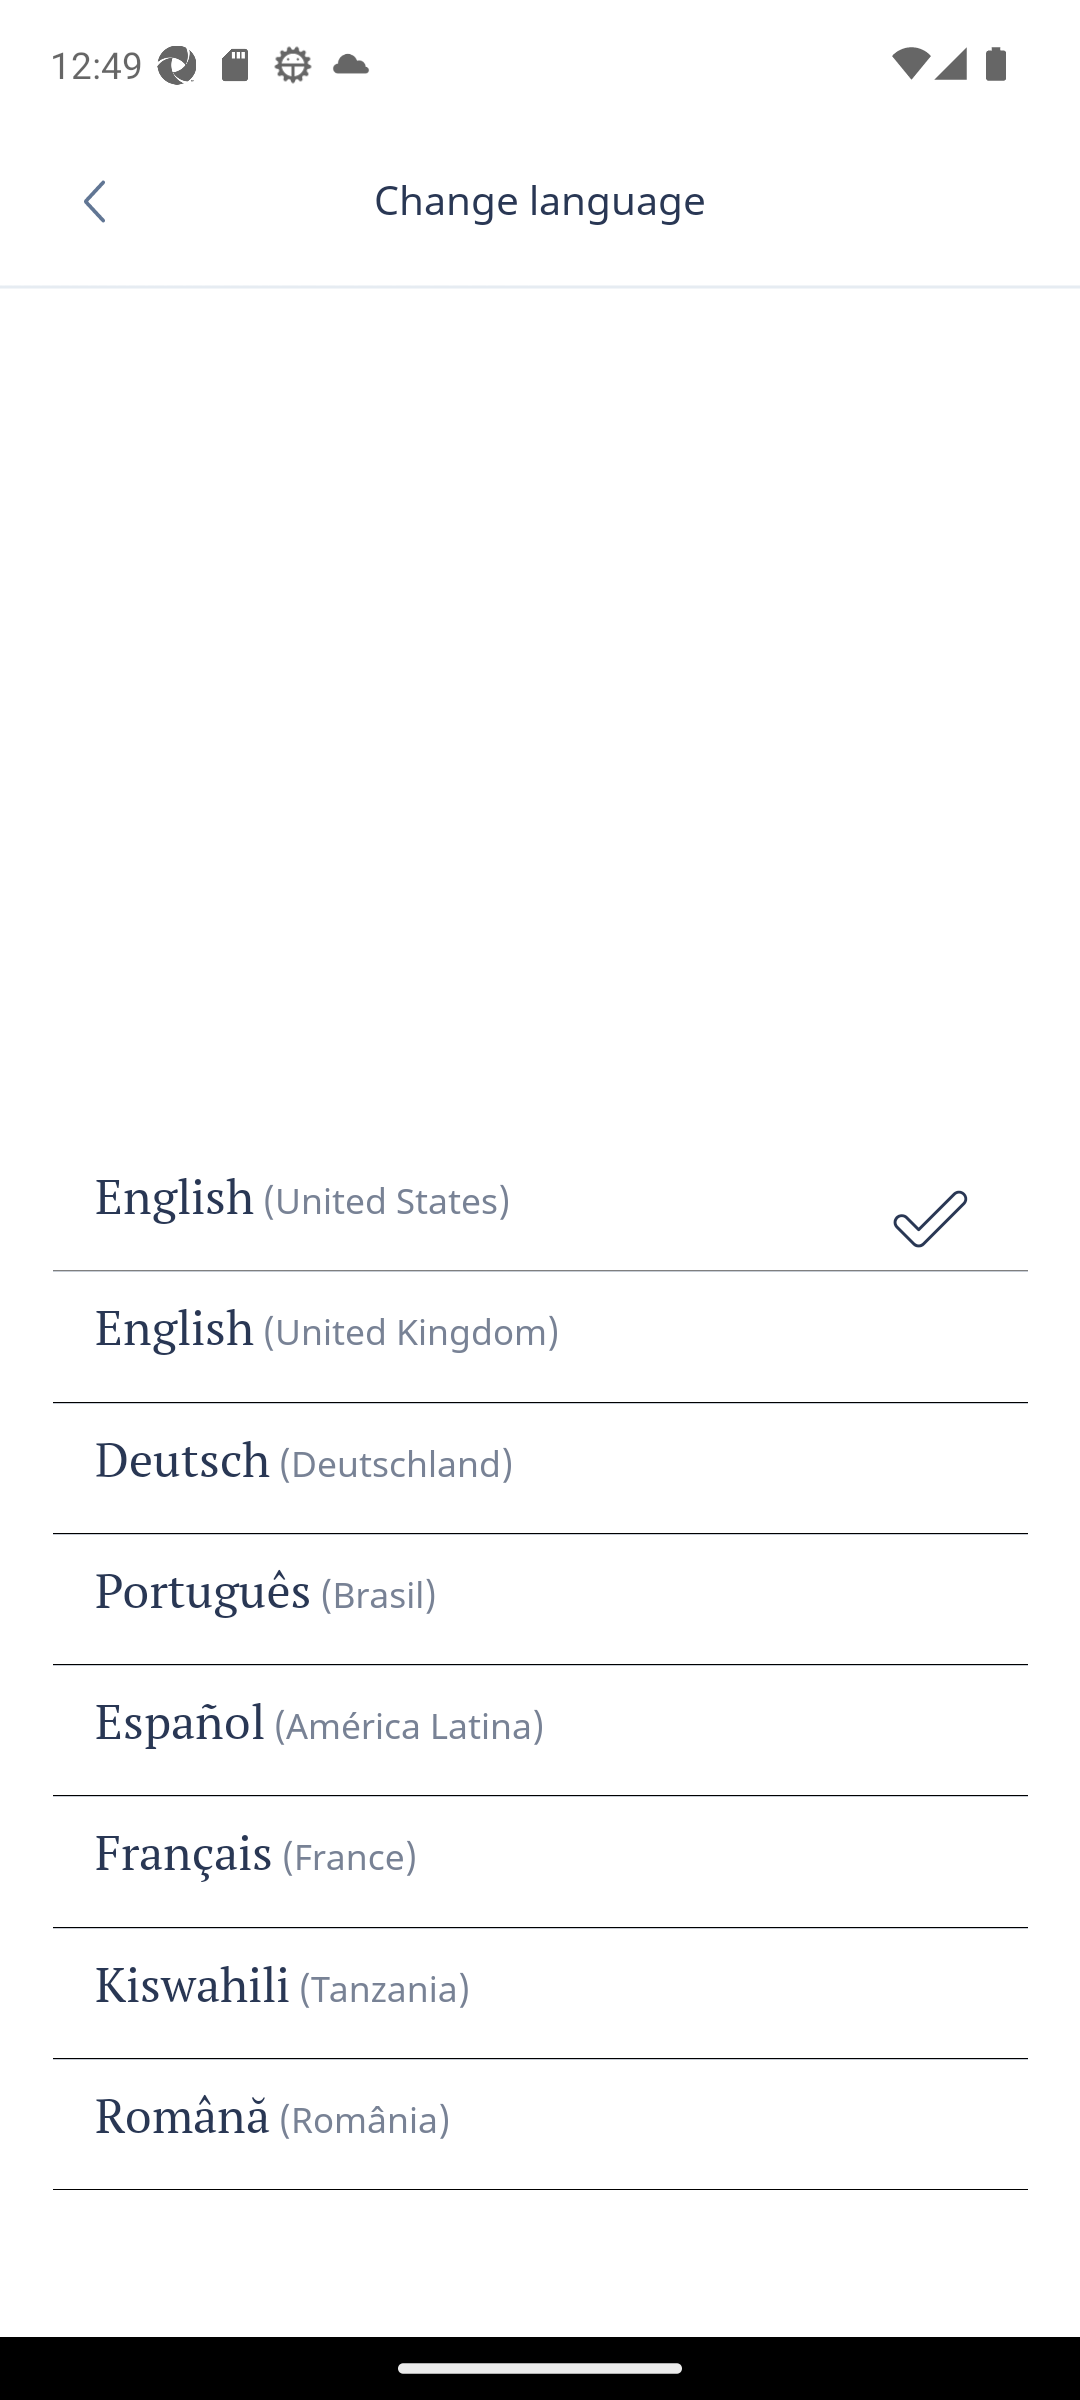 The width and height of the screenshot is (1080, 2400). I want to click on Español (América Latina), so click(540, 1730).